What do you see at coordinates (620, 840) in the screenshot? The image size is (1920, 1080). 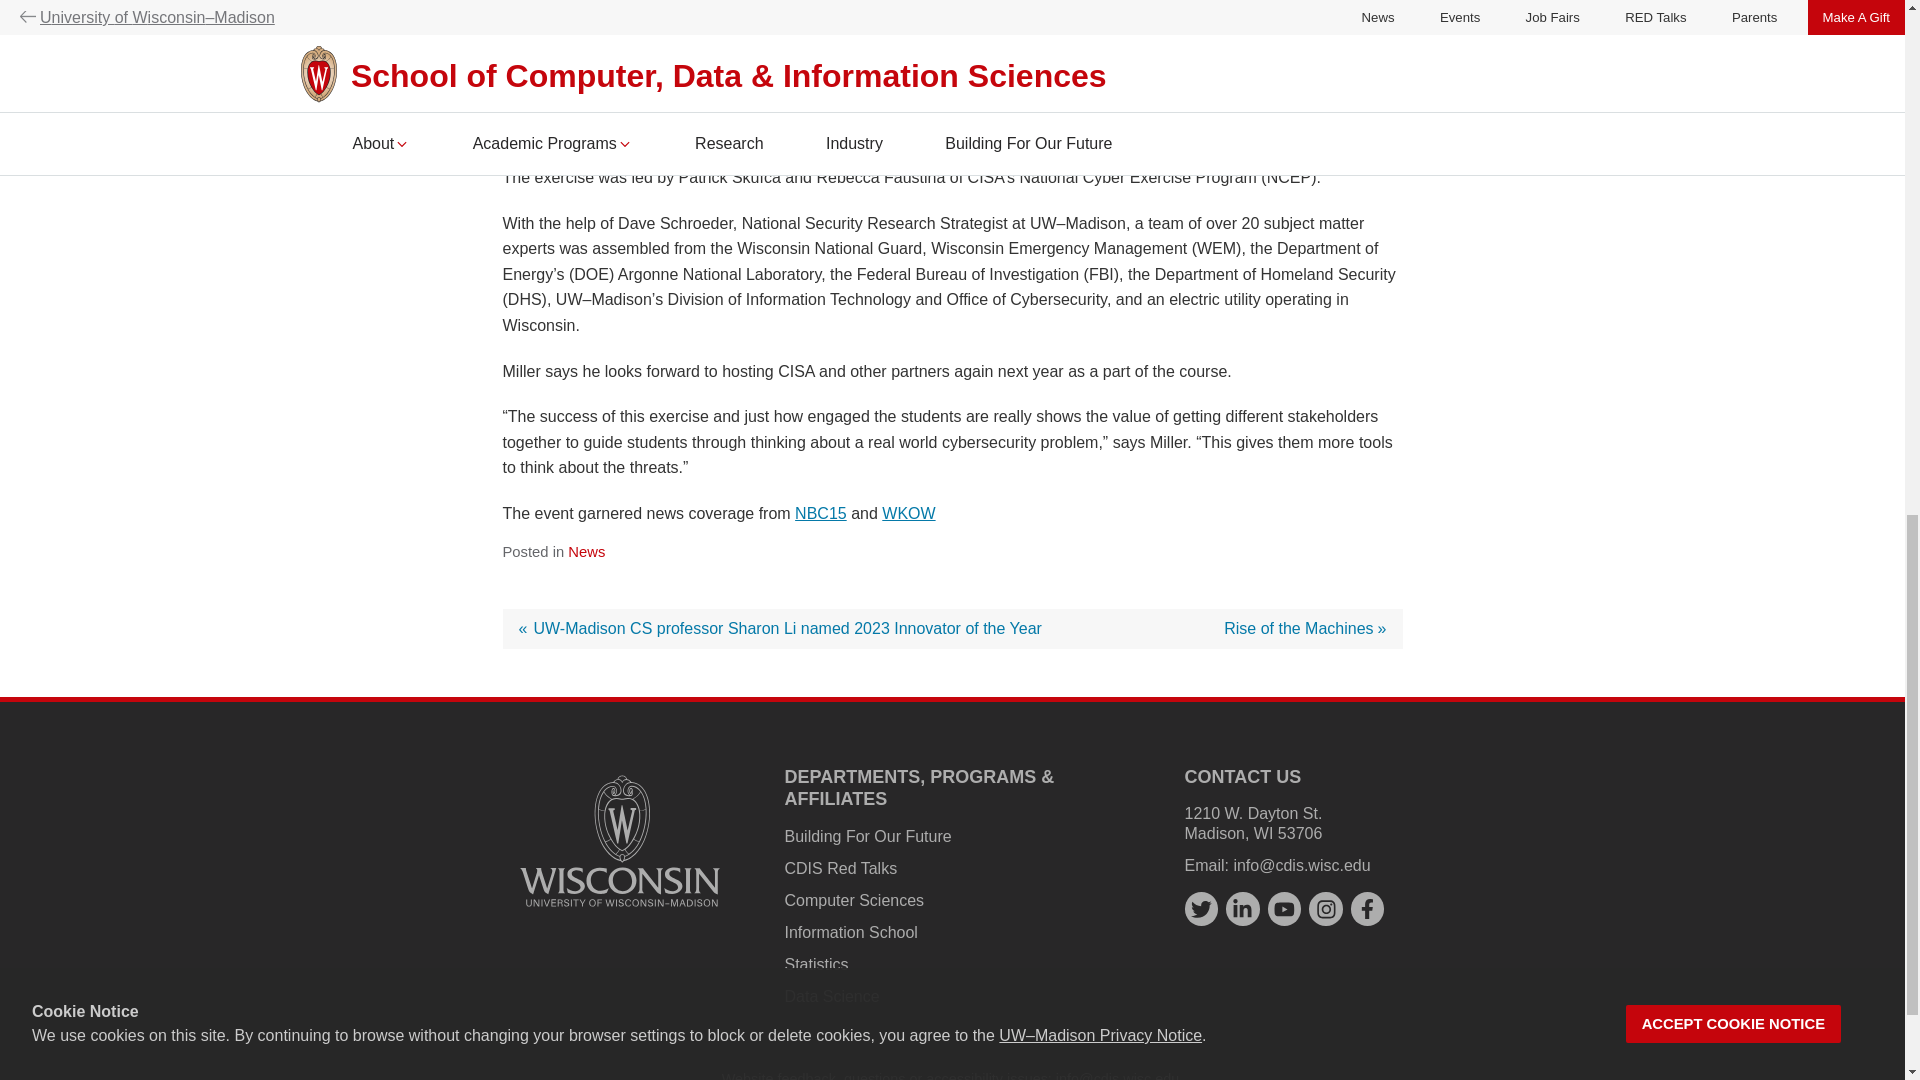 I see `University logo that links to main university website` at bounding box center [620, 840].